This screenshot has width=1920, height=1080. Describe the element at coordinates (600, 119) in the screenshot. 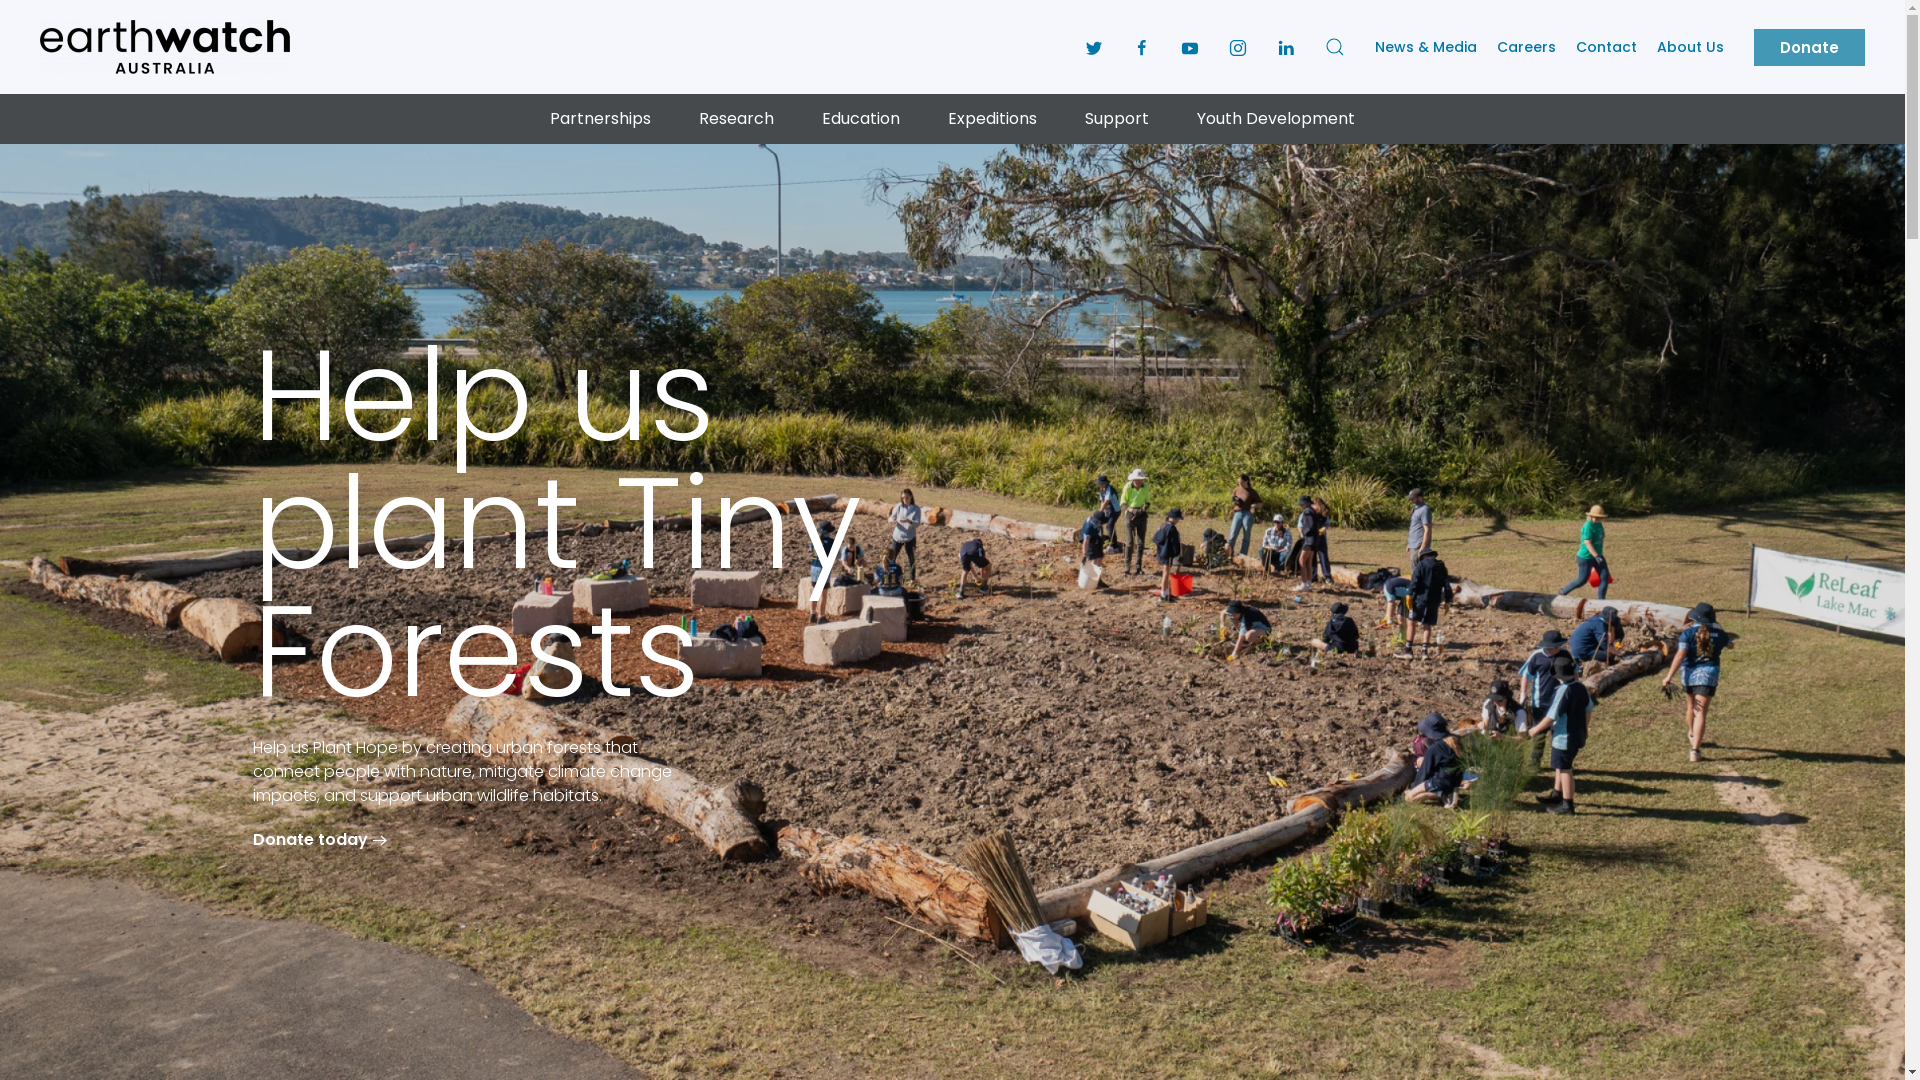

I see `Partnerships` at that location.